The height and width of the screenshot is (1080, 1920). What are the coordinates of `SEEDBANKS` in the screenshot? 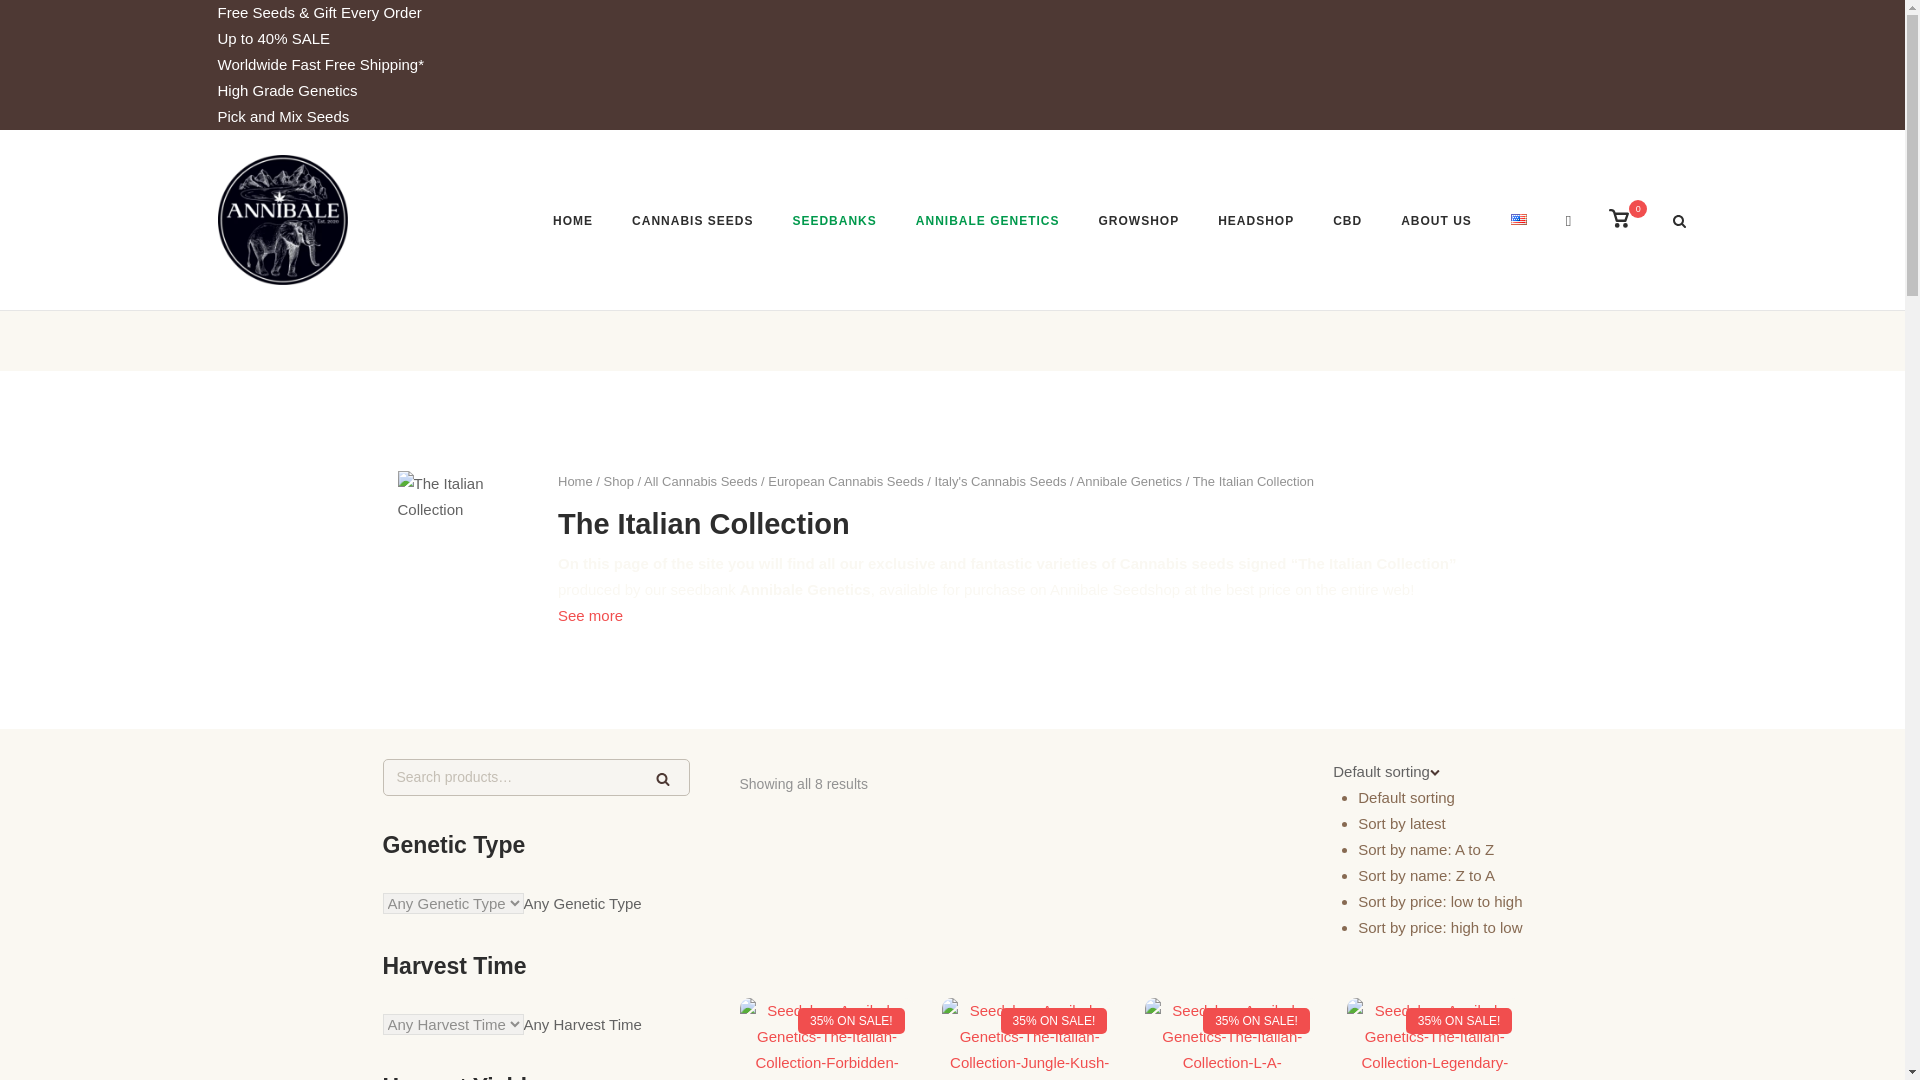 It's located at (833, 223).